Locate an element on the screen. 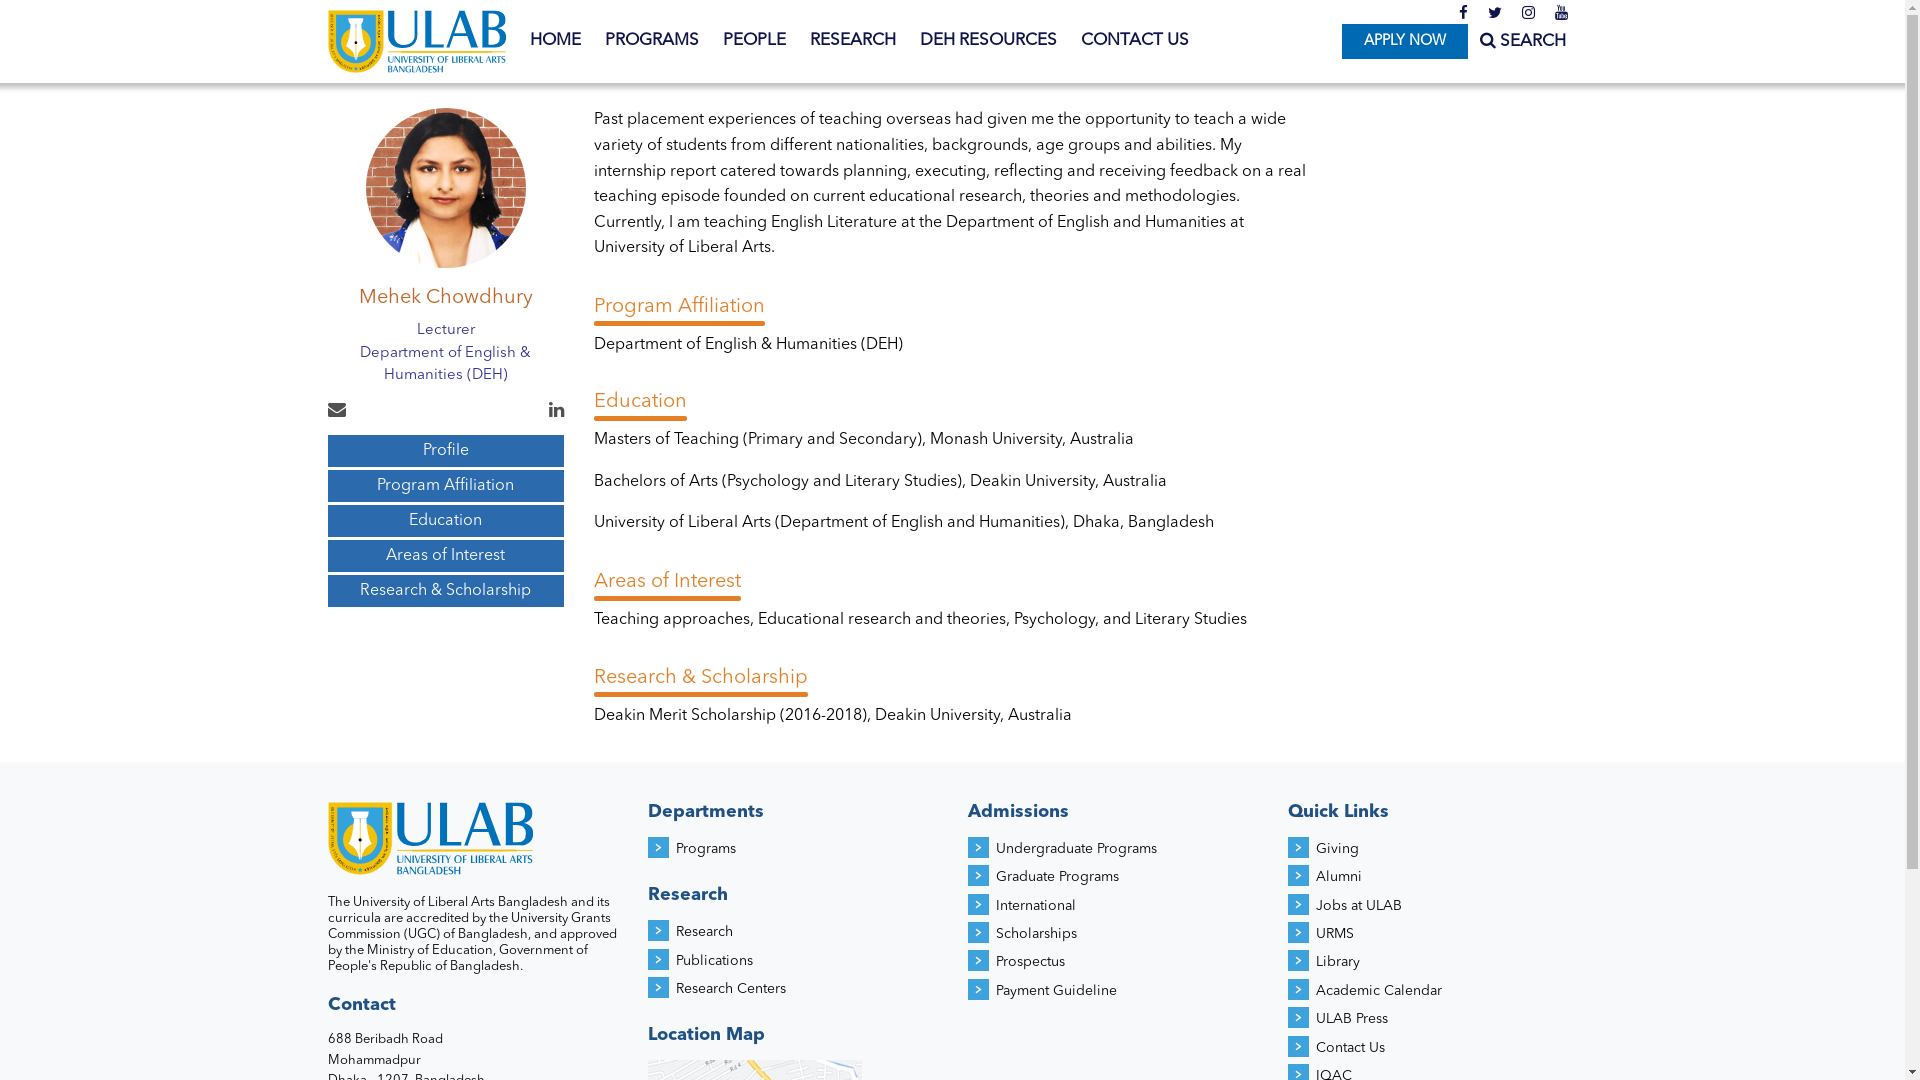 Image resolution: width=1920 pixels, height=1080 pixels. Research & Scholarship is located at coordinates (446, 591).